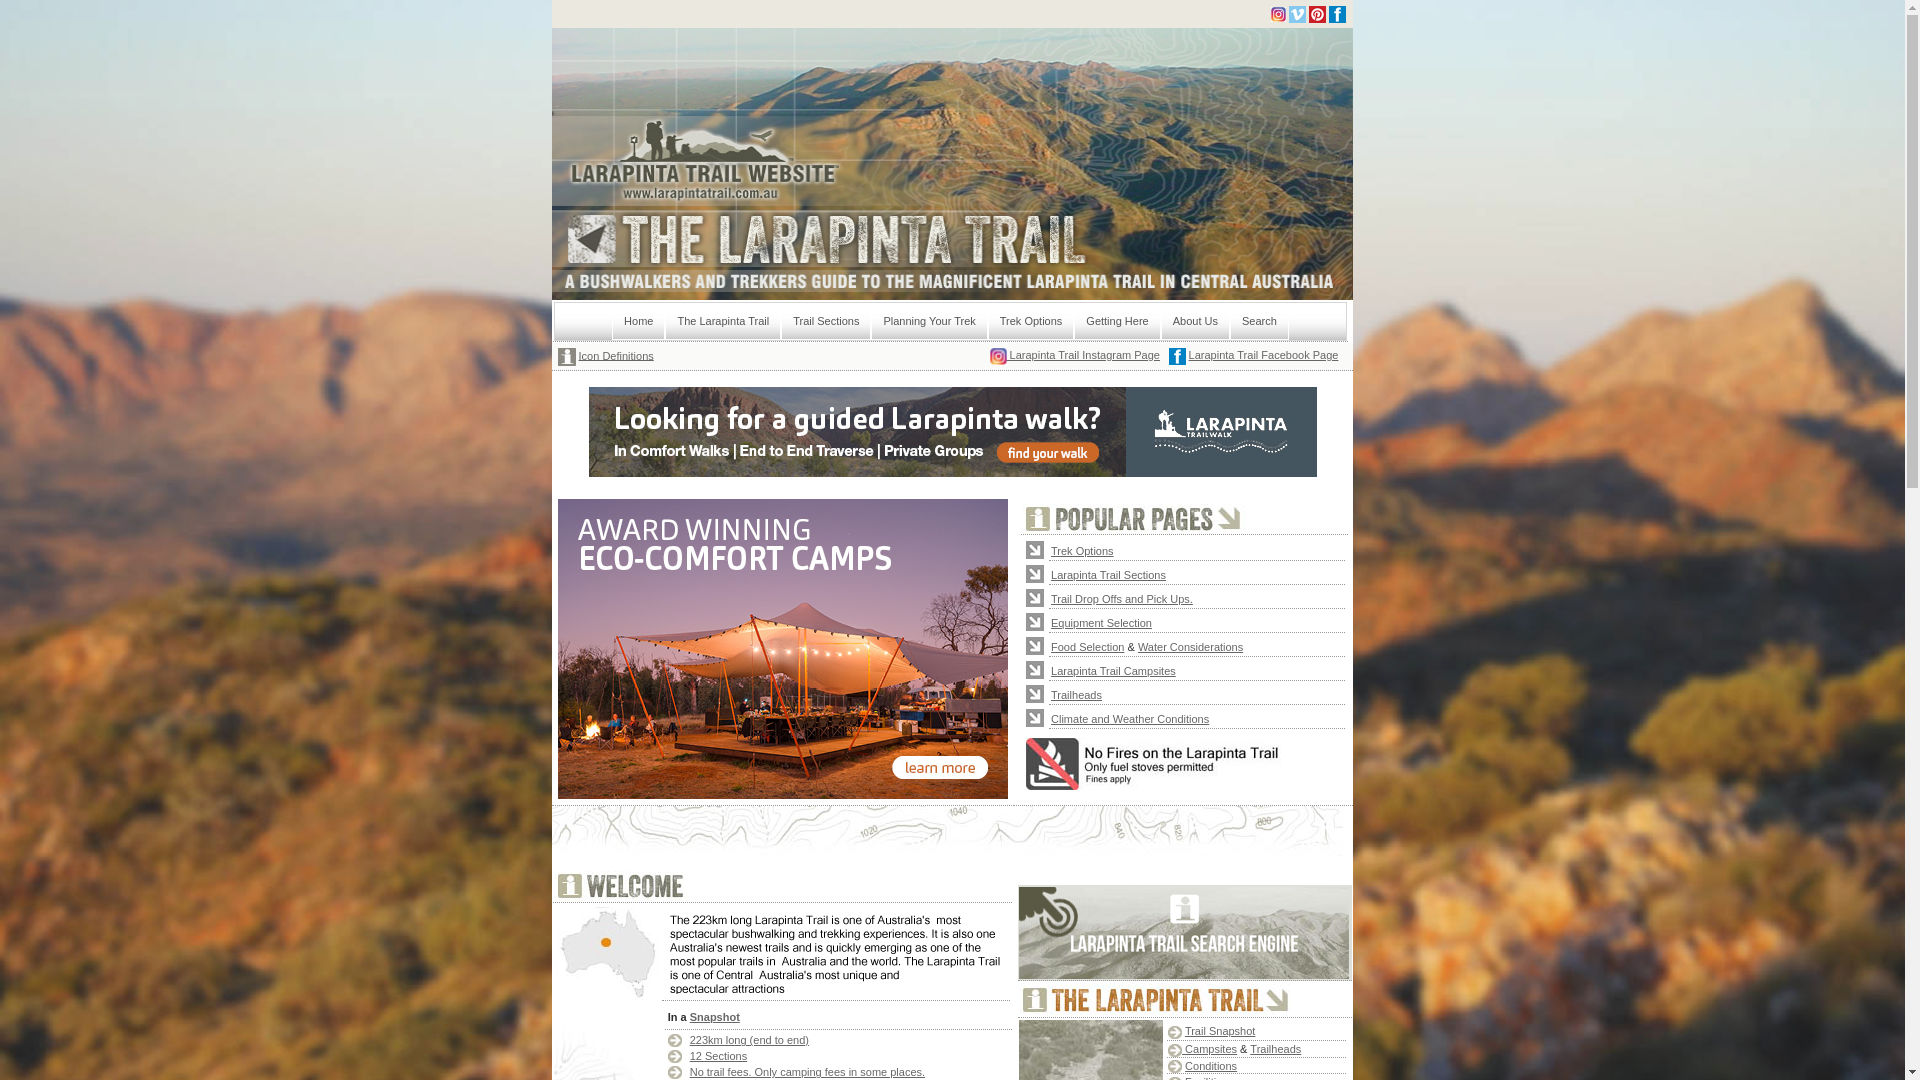 This screenshot has width=1920, height=1080. What do you see at coordinates (1316, 14) in the screenshot?
I see `Pintrest` at bounding box center [1316, 14].